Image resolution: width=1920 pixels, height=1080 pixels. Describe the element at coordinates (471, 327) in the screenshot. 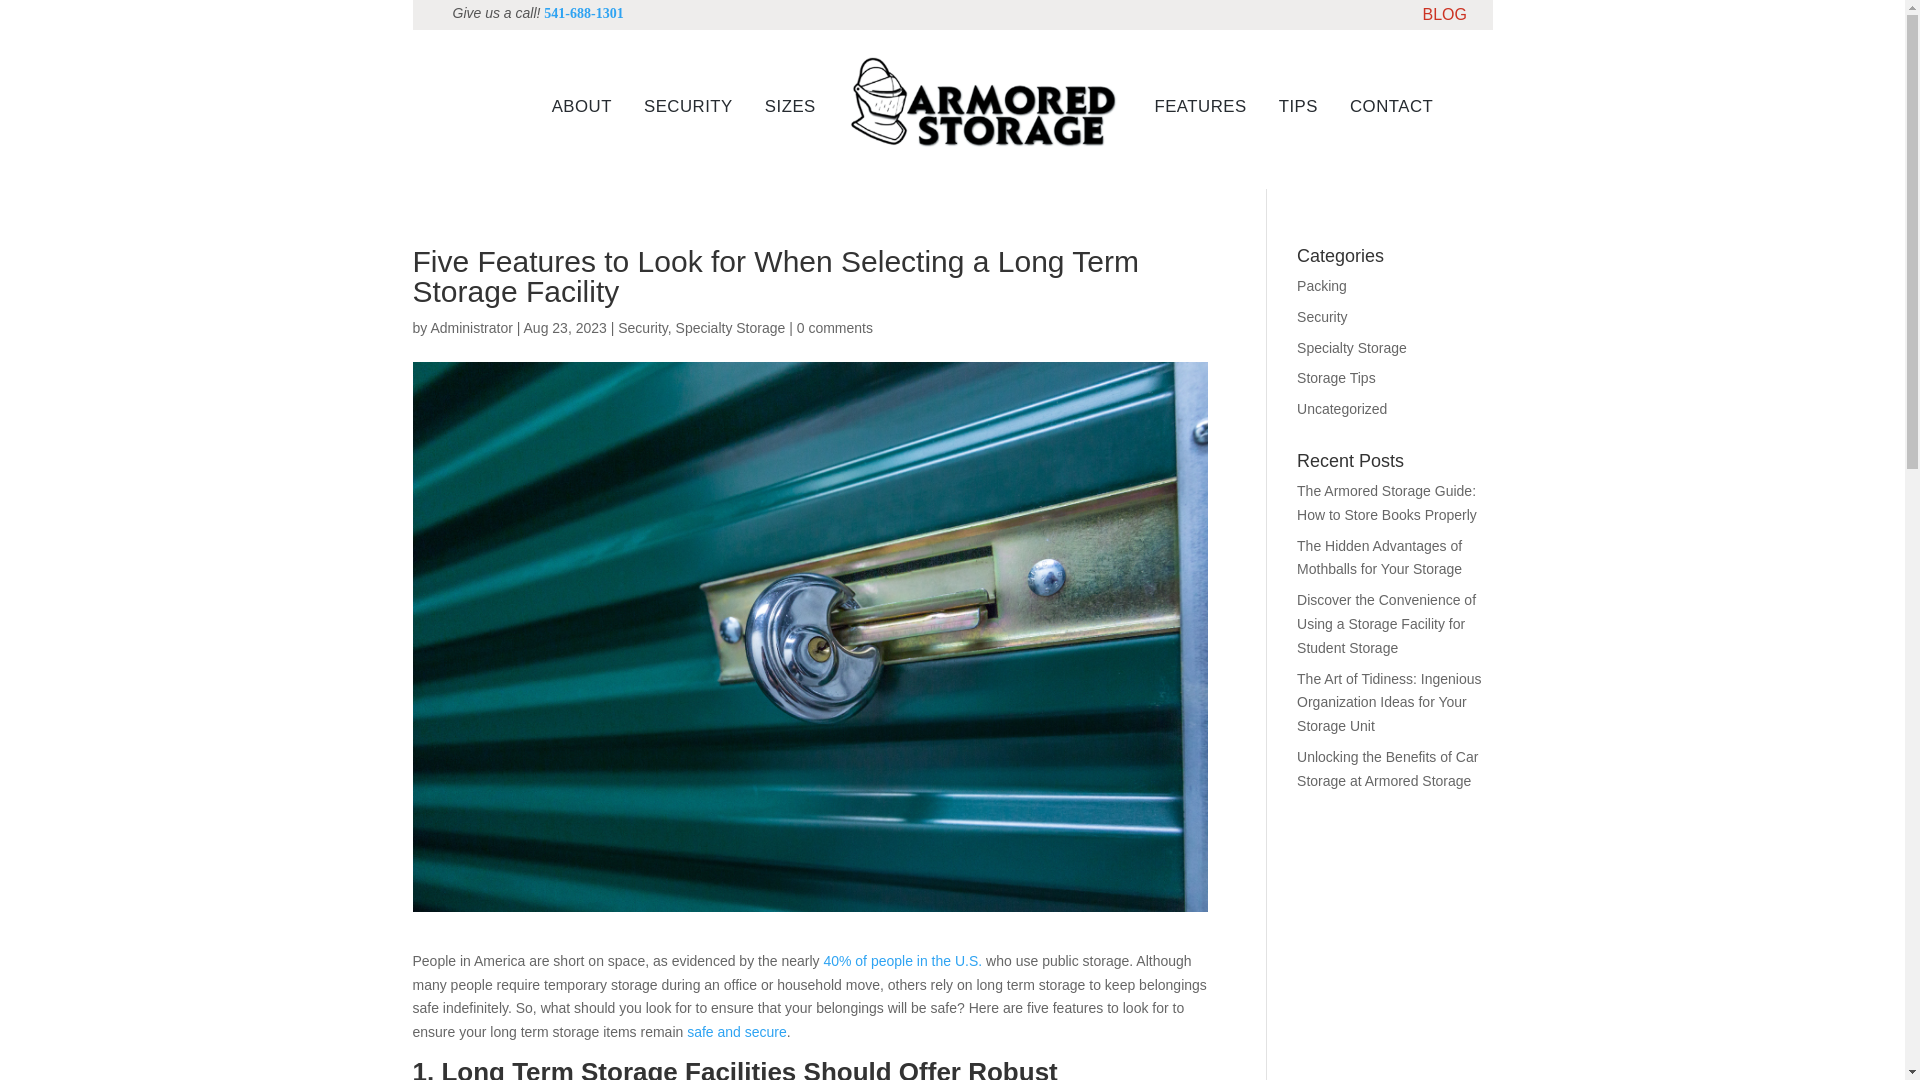

I see `Posts by Administrator` at that location.